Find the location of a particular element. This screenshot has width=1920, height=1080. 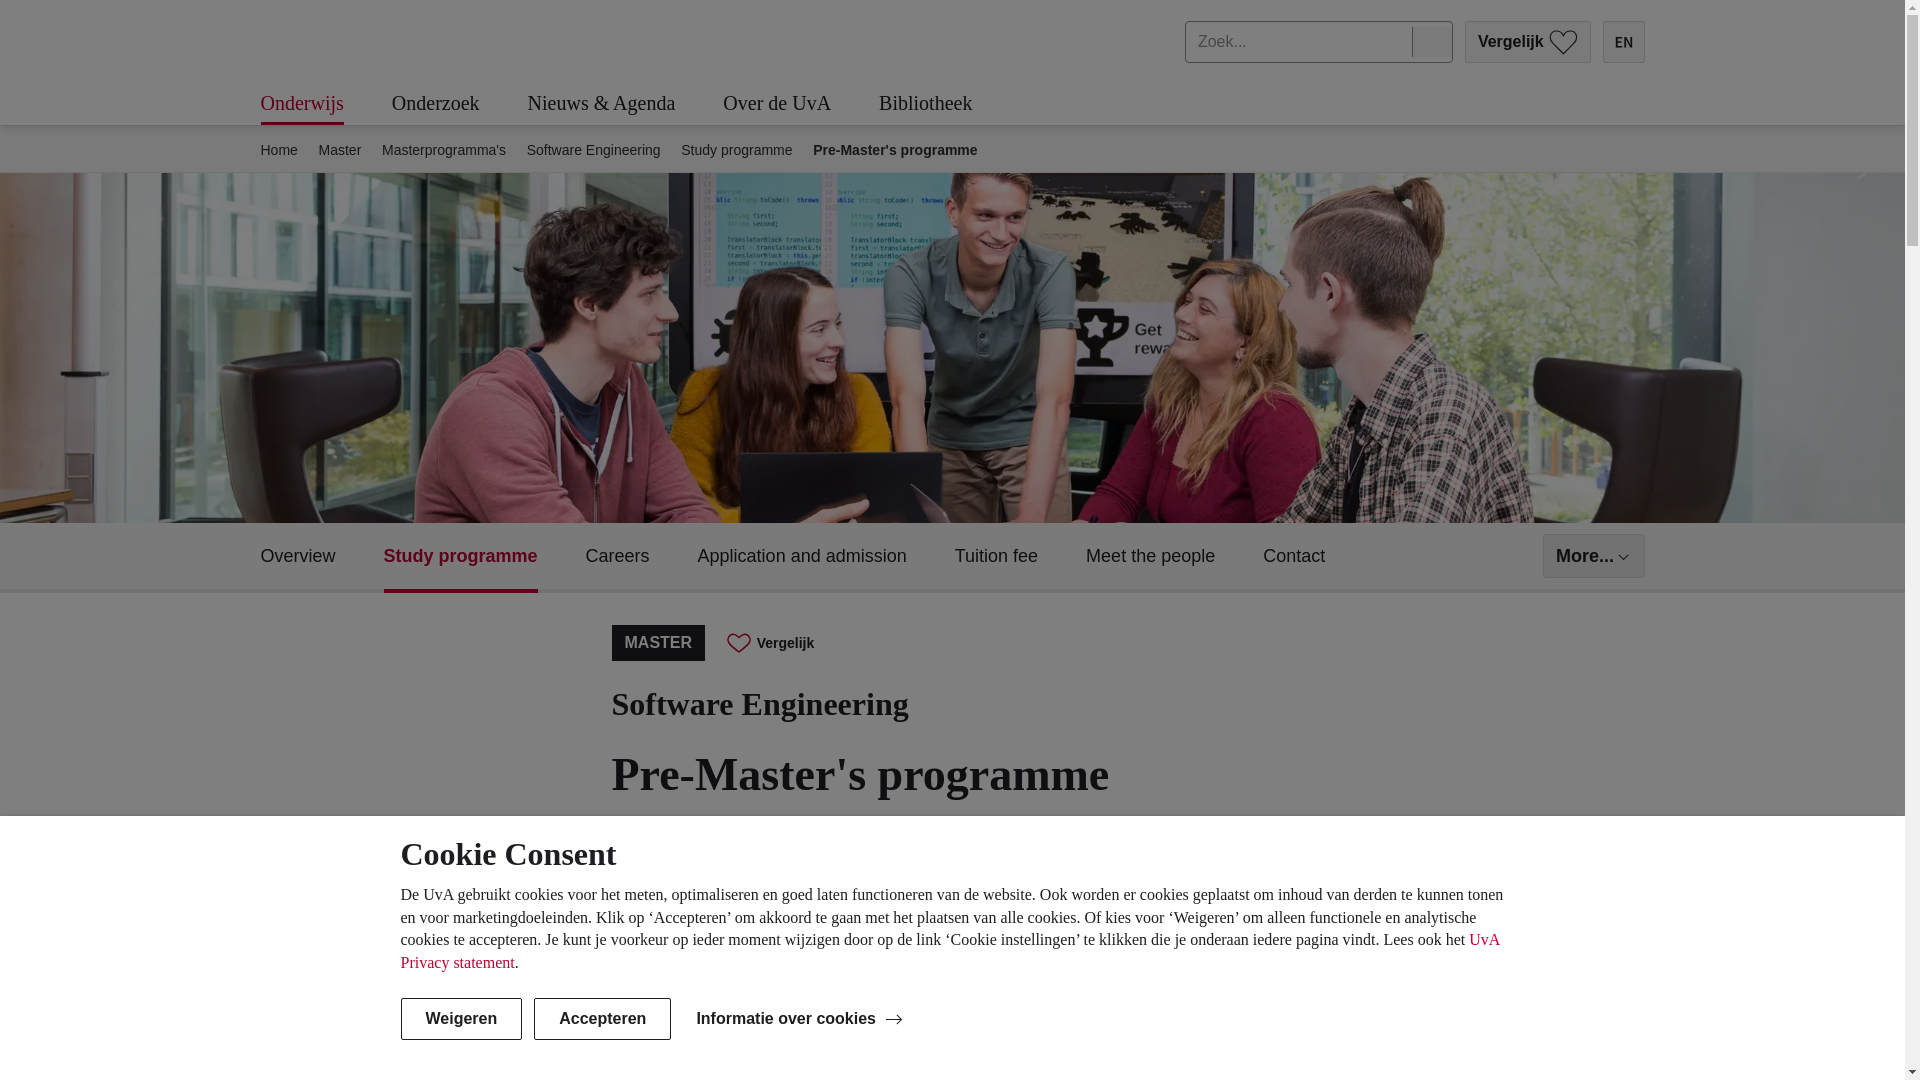

Vergelijk is located at coordinates (1528, 41).